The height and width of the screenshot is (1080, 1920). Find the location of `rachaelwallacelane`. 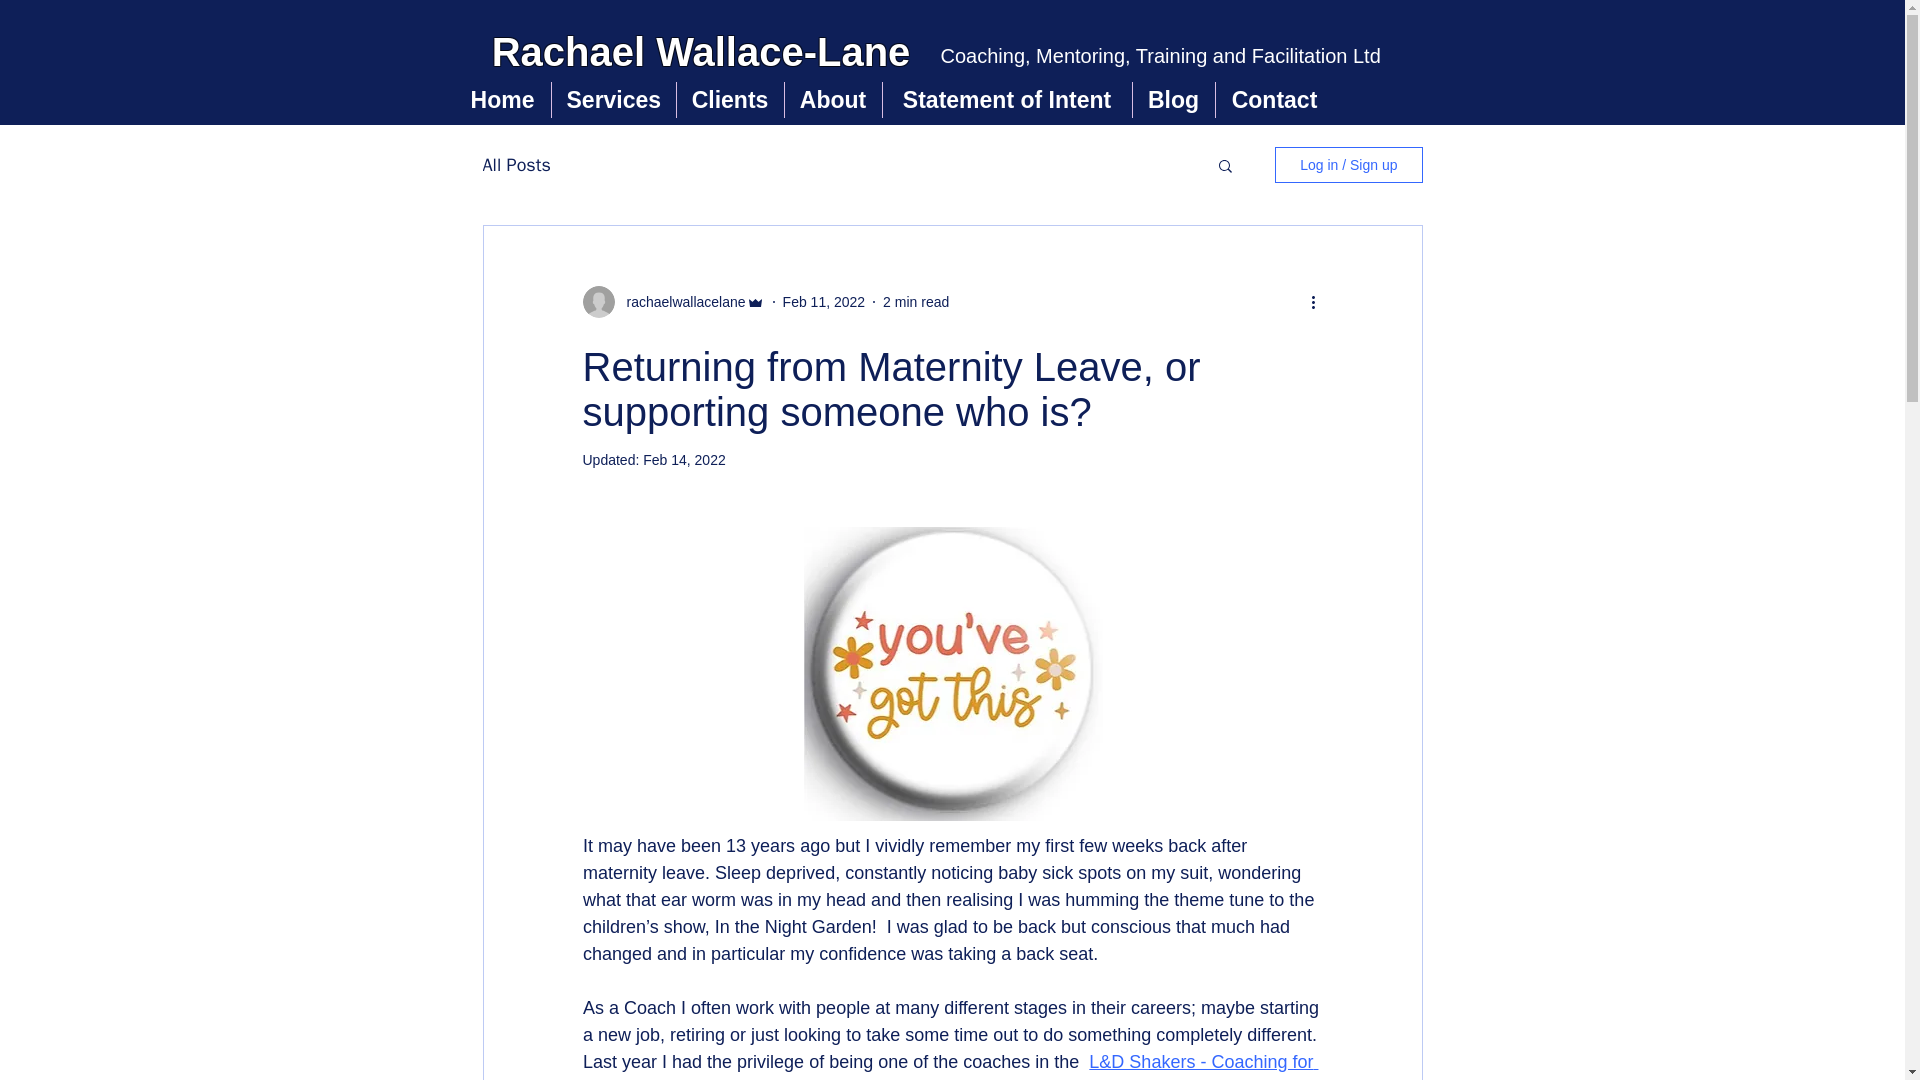

rachaelwallacelane is located at coordinates (679, 302).